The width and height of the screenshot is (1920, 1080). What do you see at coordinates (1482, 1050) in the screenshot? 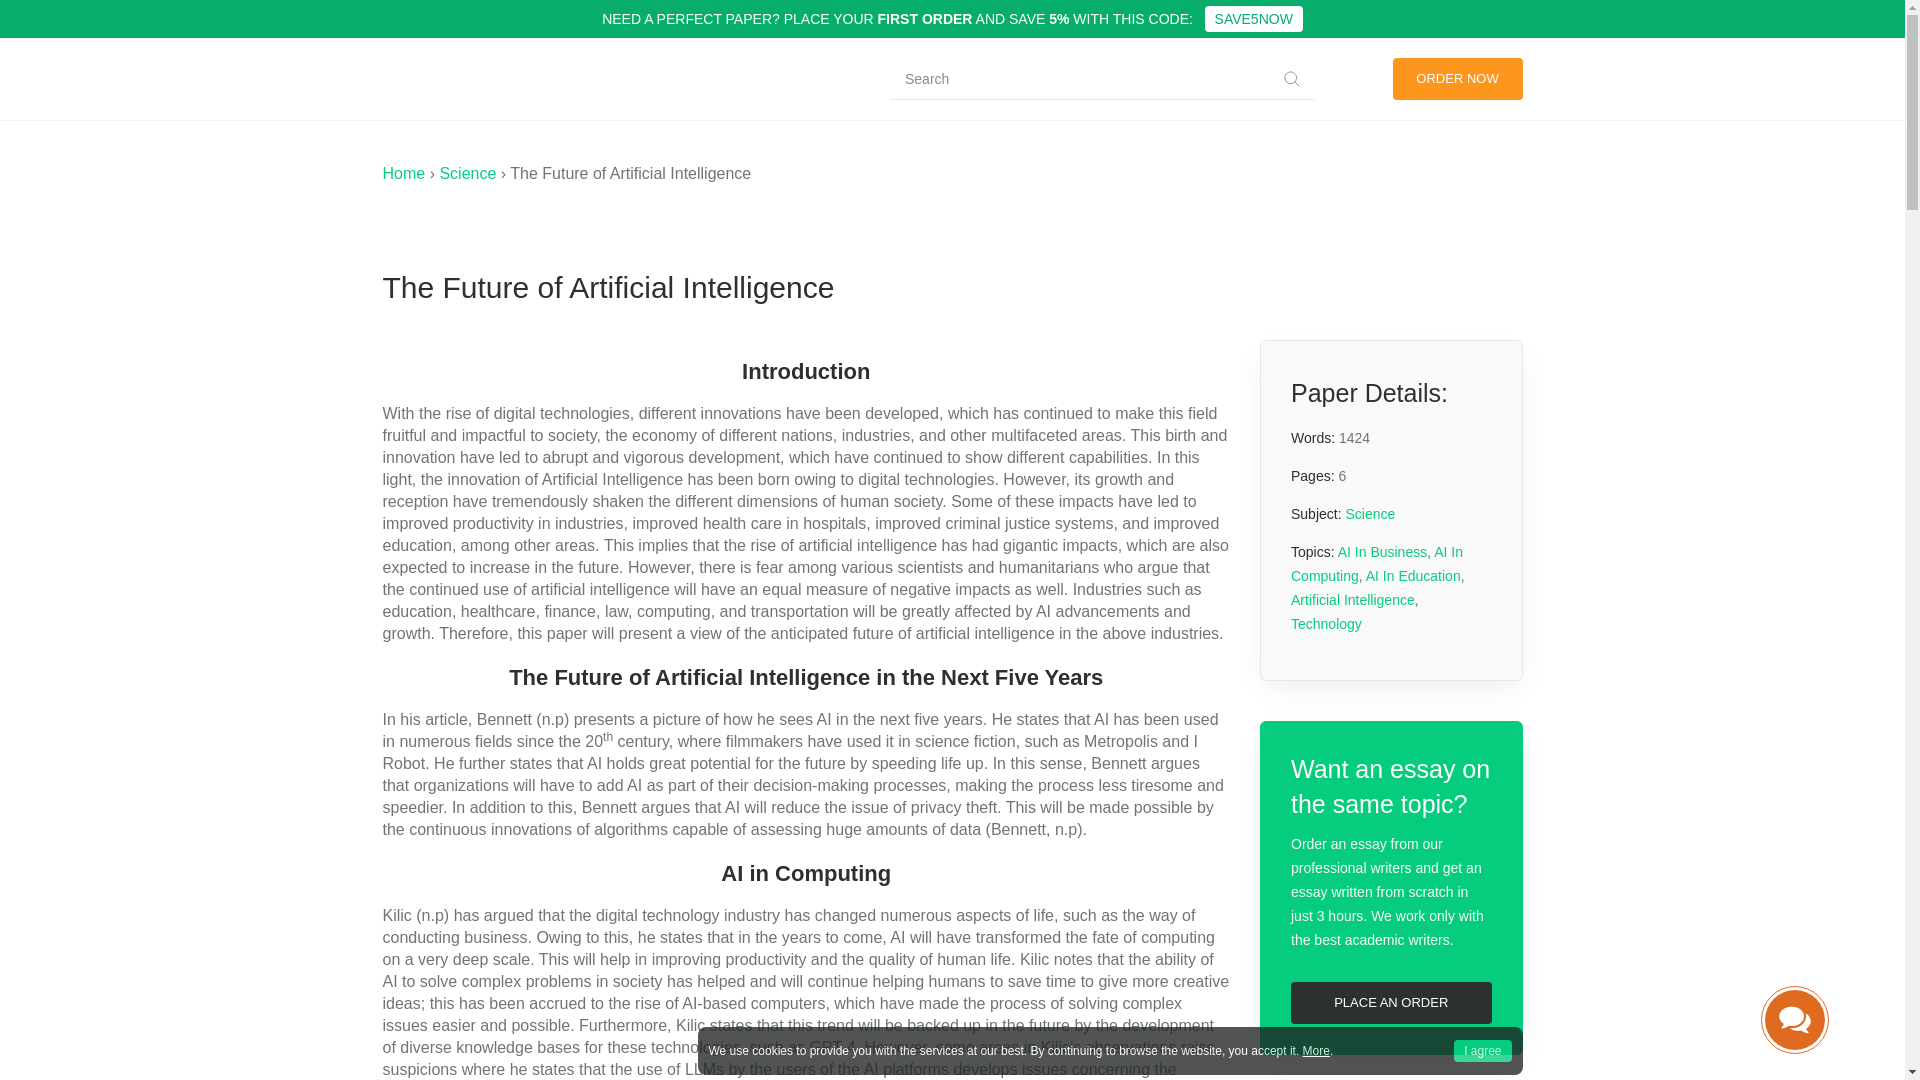
I see `I agree` at bounding box center [1482, 1050].